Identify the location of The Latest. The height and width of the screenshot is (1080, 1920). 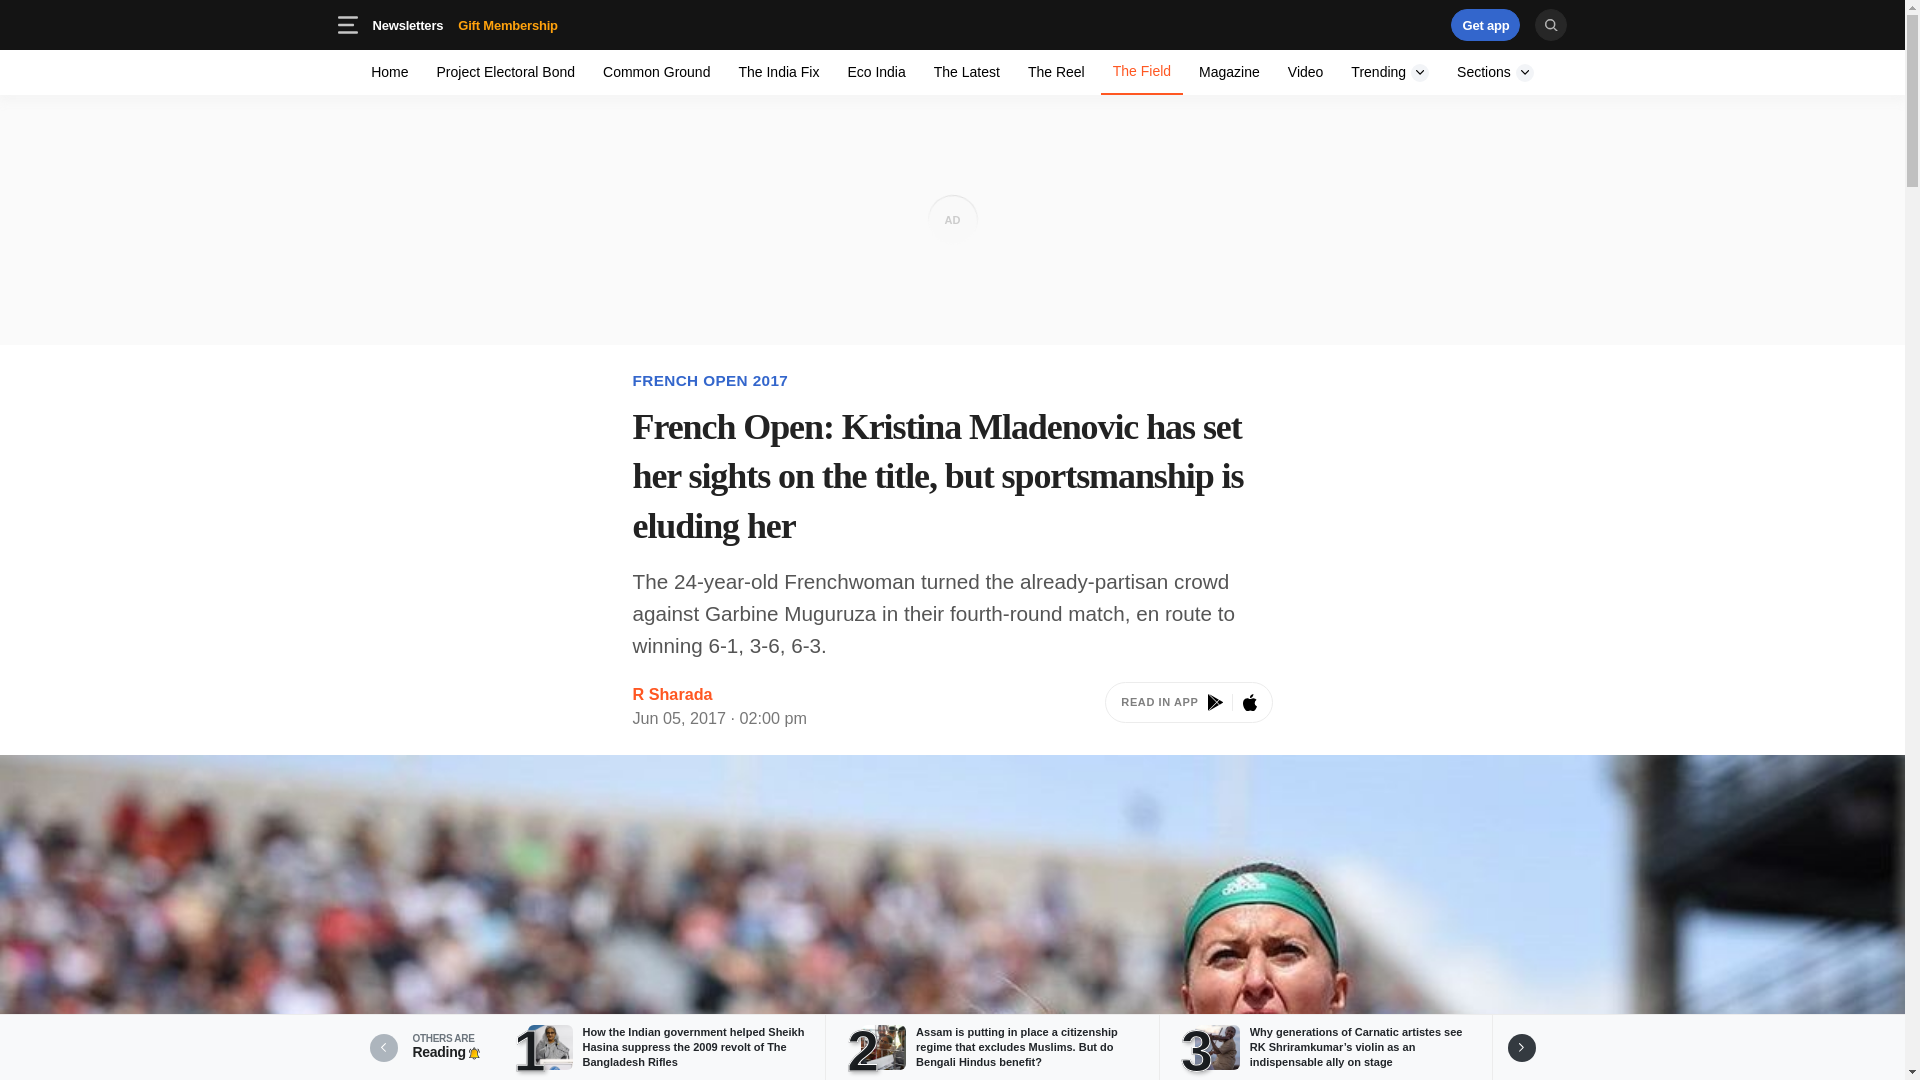
(1056, 72).